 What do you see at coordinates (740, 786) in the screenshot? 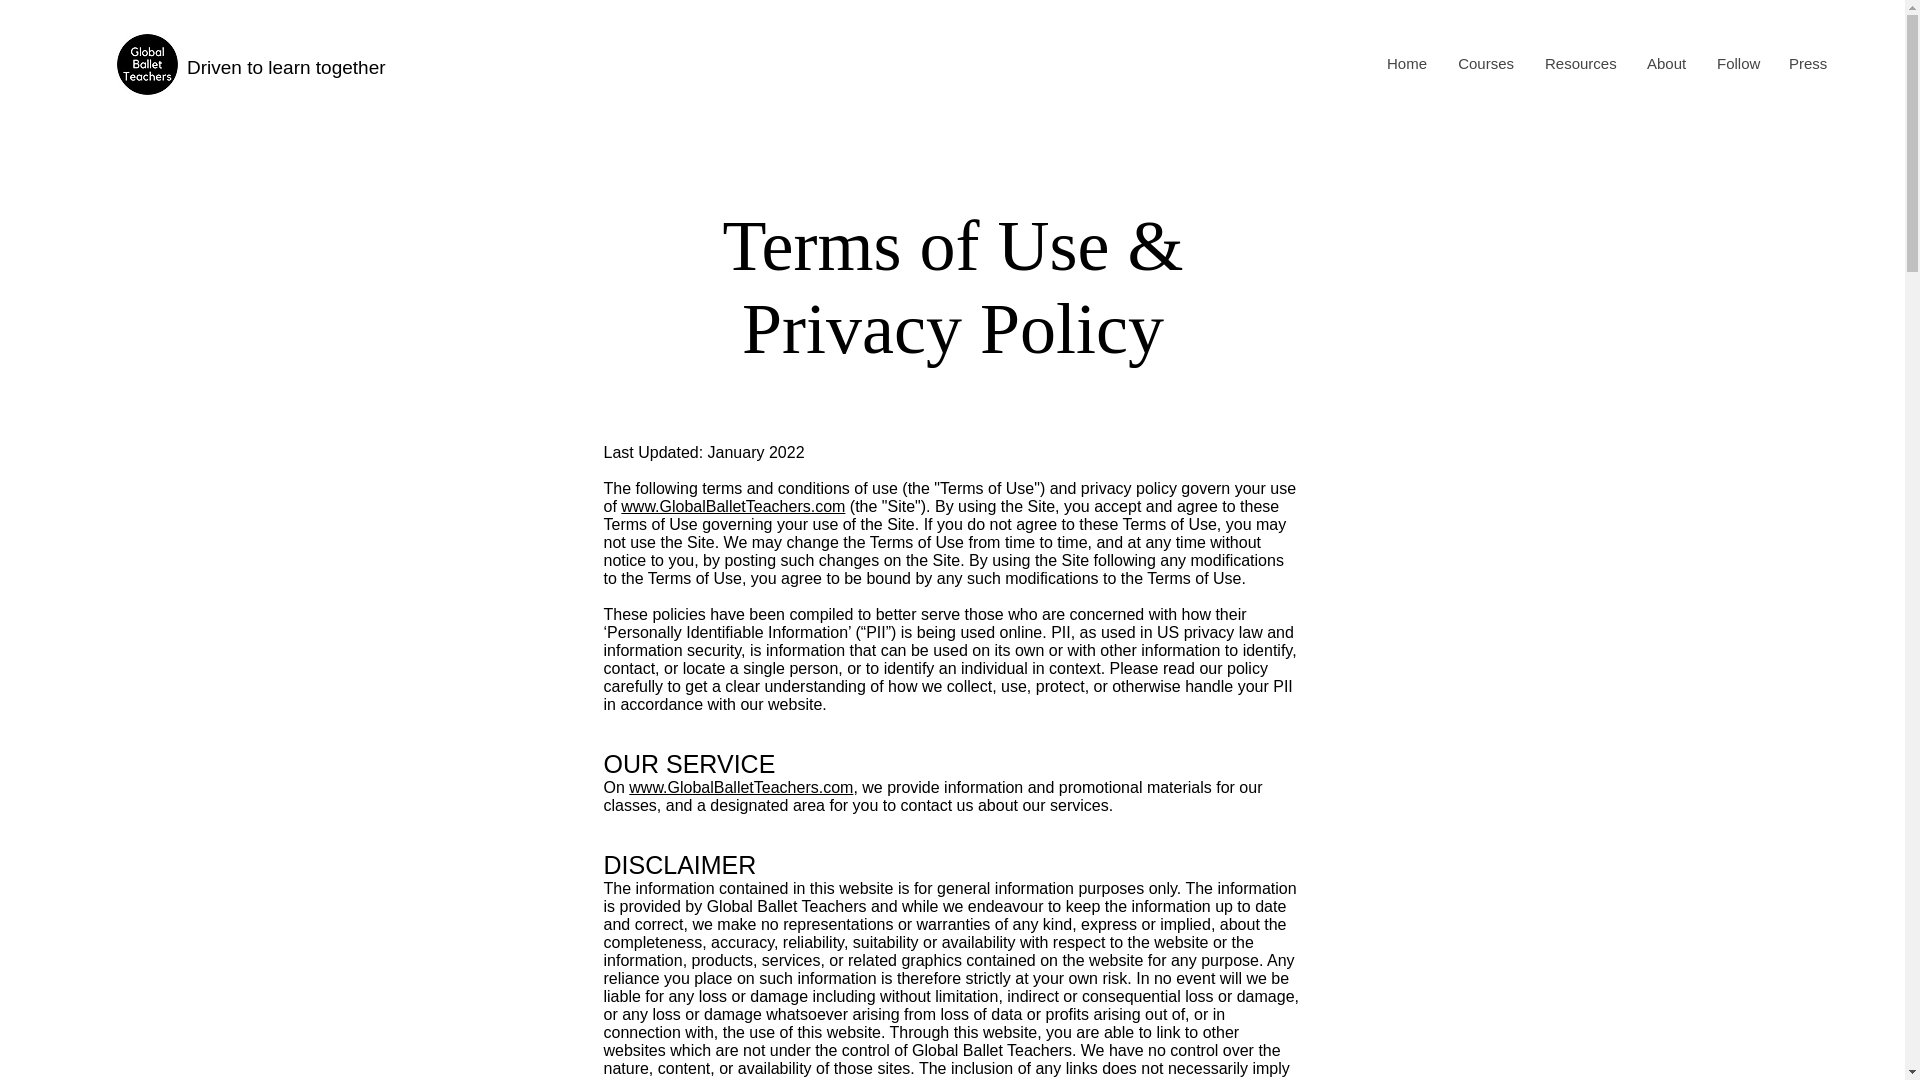
I see `www.GlobalBalletTeachers.com` at bounding box center [740, 786].